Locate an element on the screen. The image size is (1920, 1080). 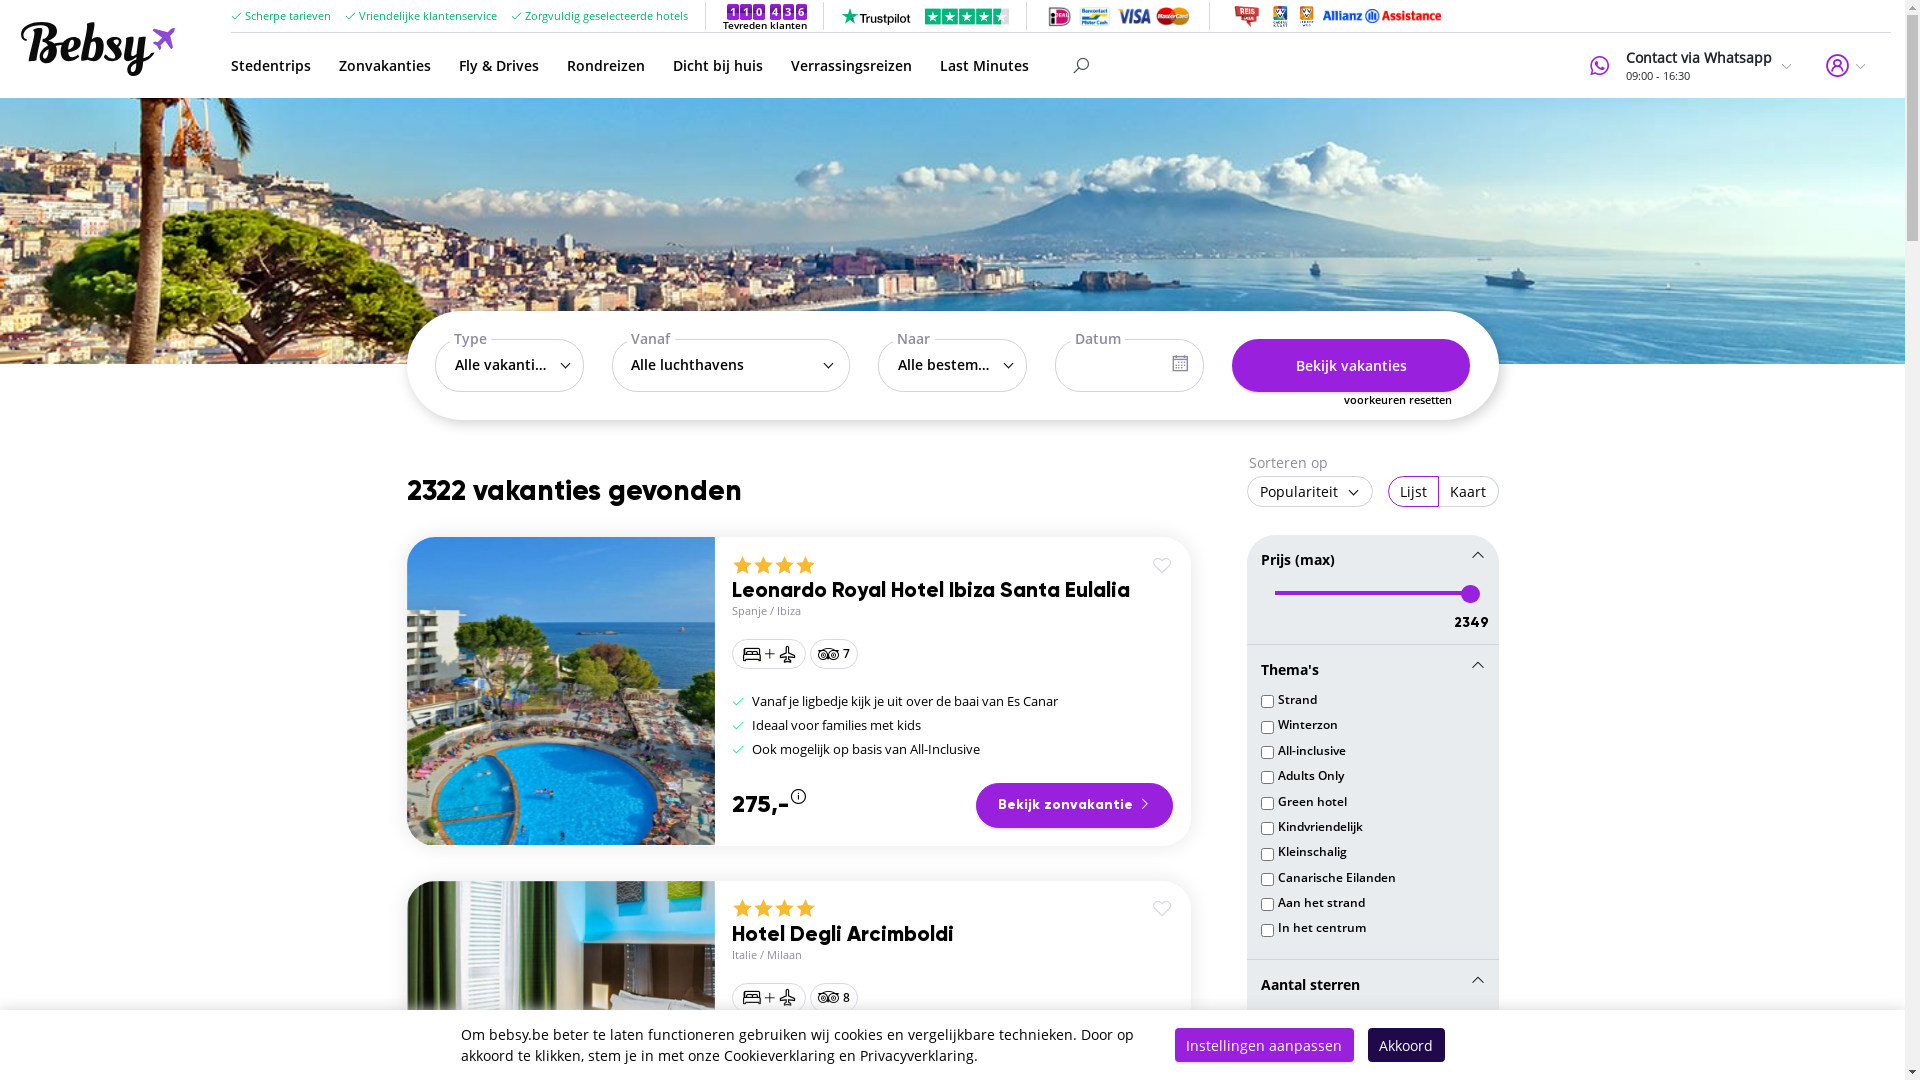
Fly & Drives is located at coordinates (499, 66).